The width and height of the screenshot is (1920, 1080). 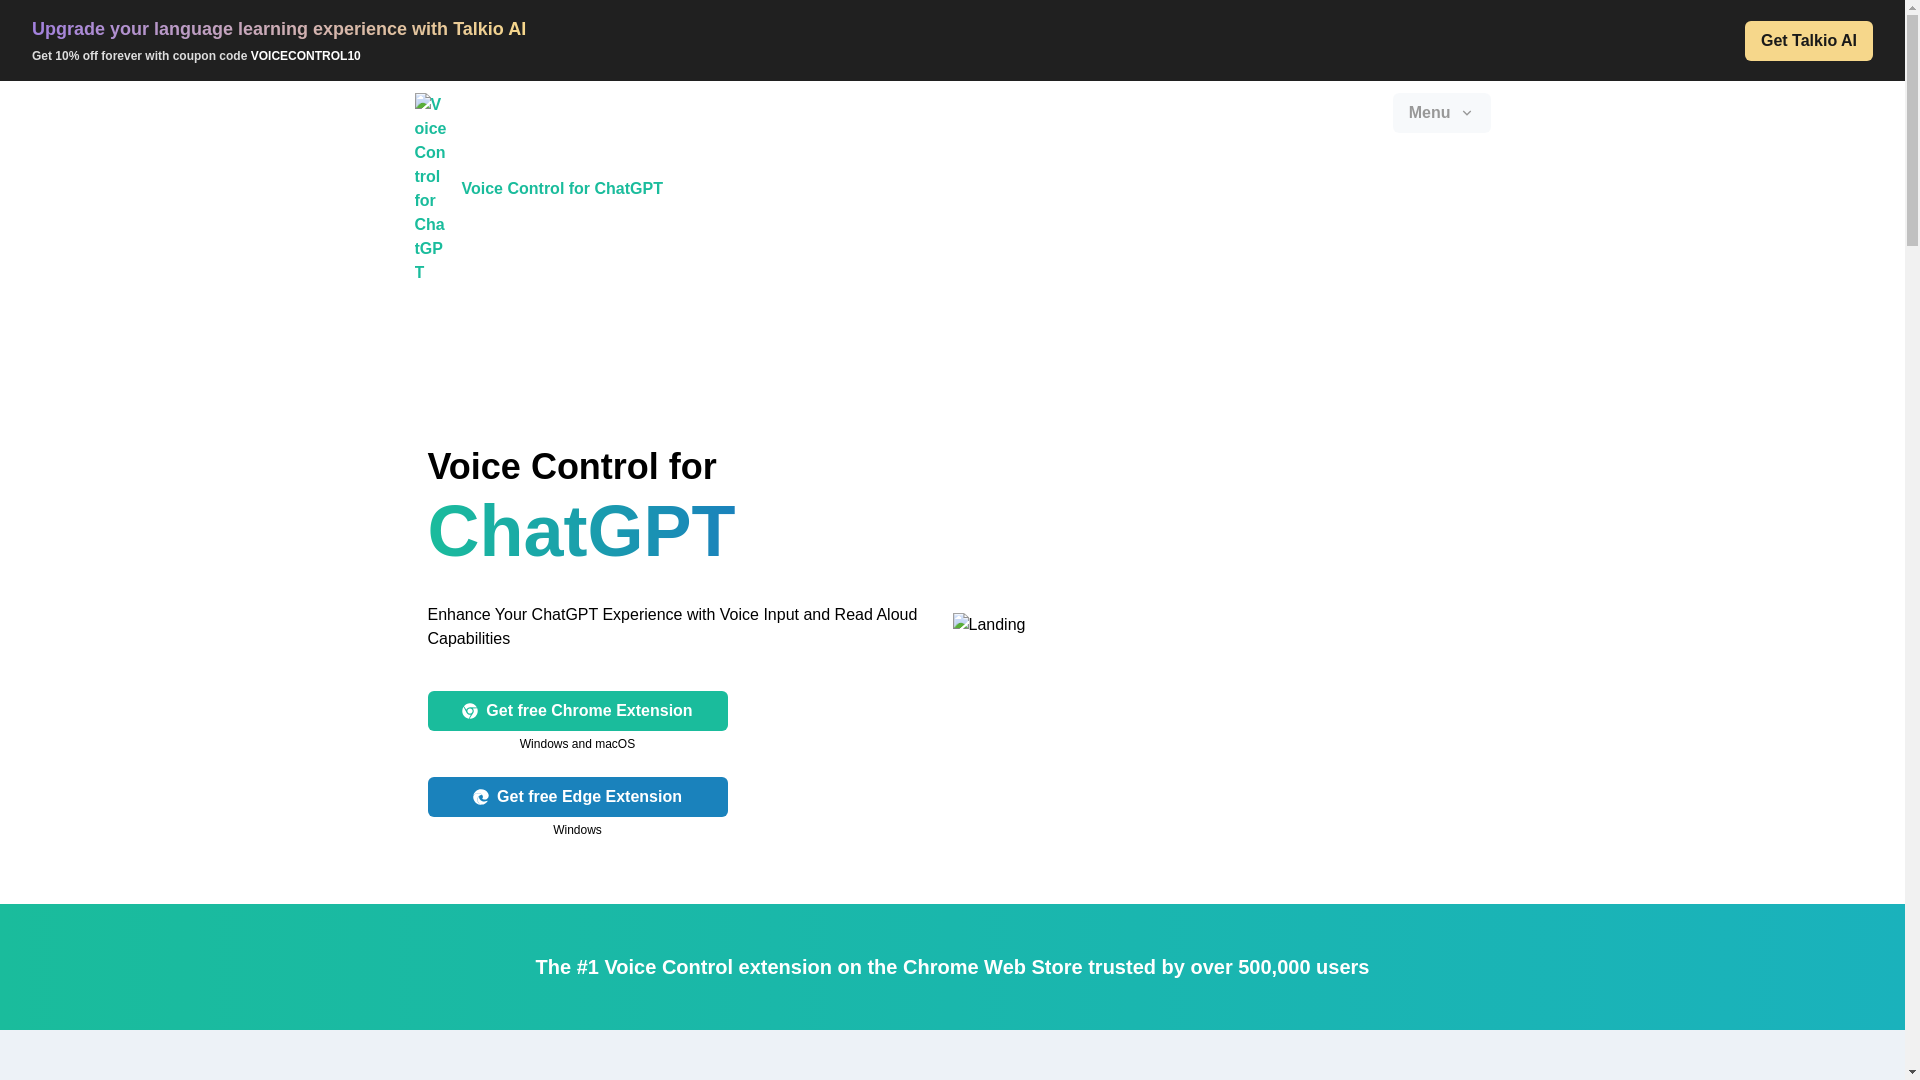 What do you see at coordinates (1442, 112) in the screenshot?
I see `Menu` at bounding box center [1442, 112].